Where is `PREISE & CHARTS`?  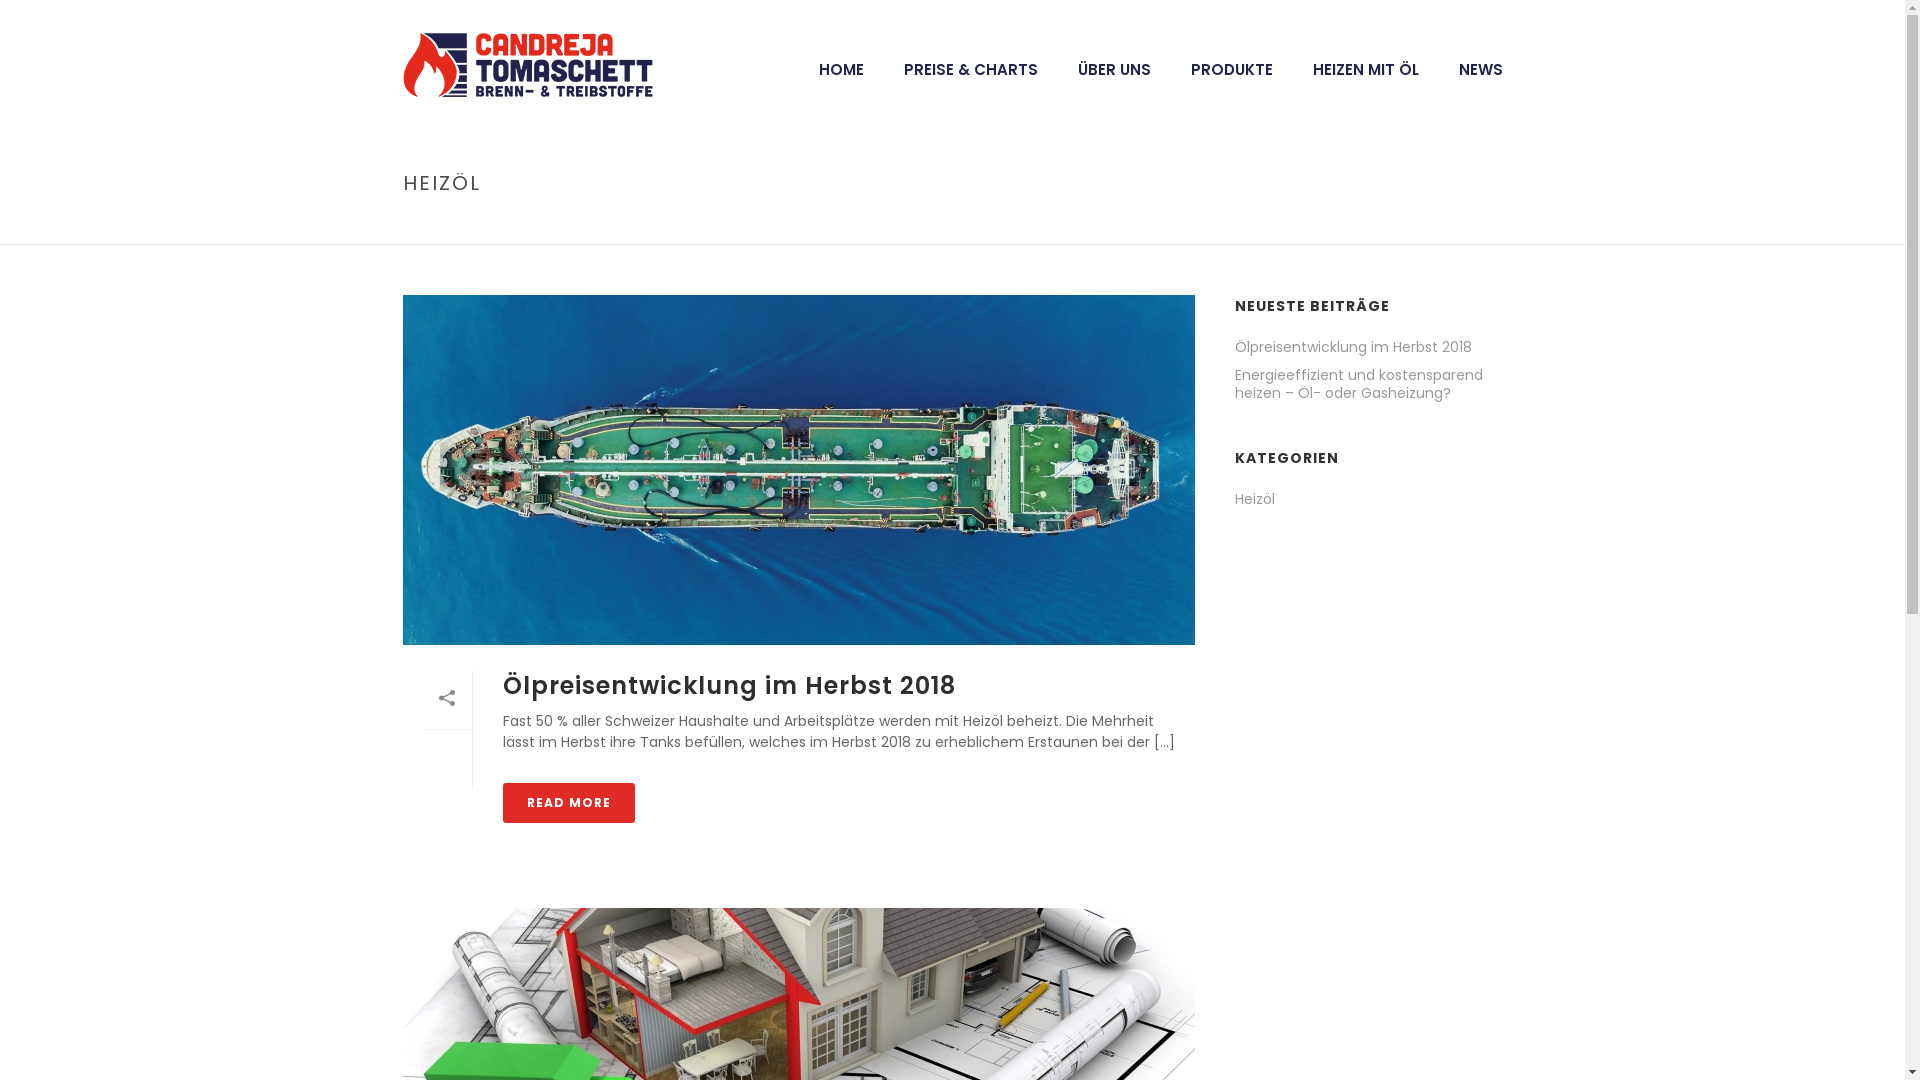
PREISE & CHARTS is located at coordinates (971, 65).